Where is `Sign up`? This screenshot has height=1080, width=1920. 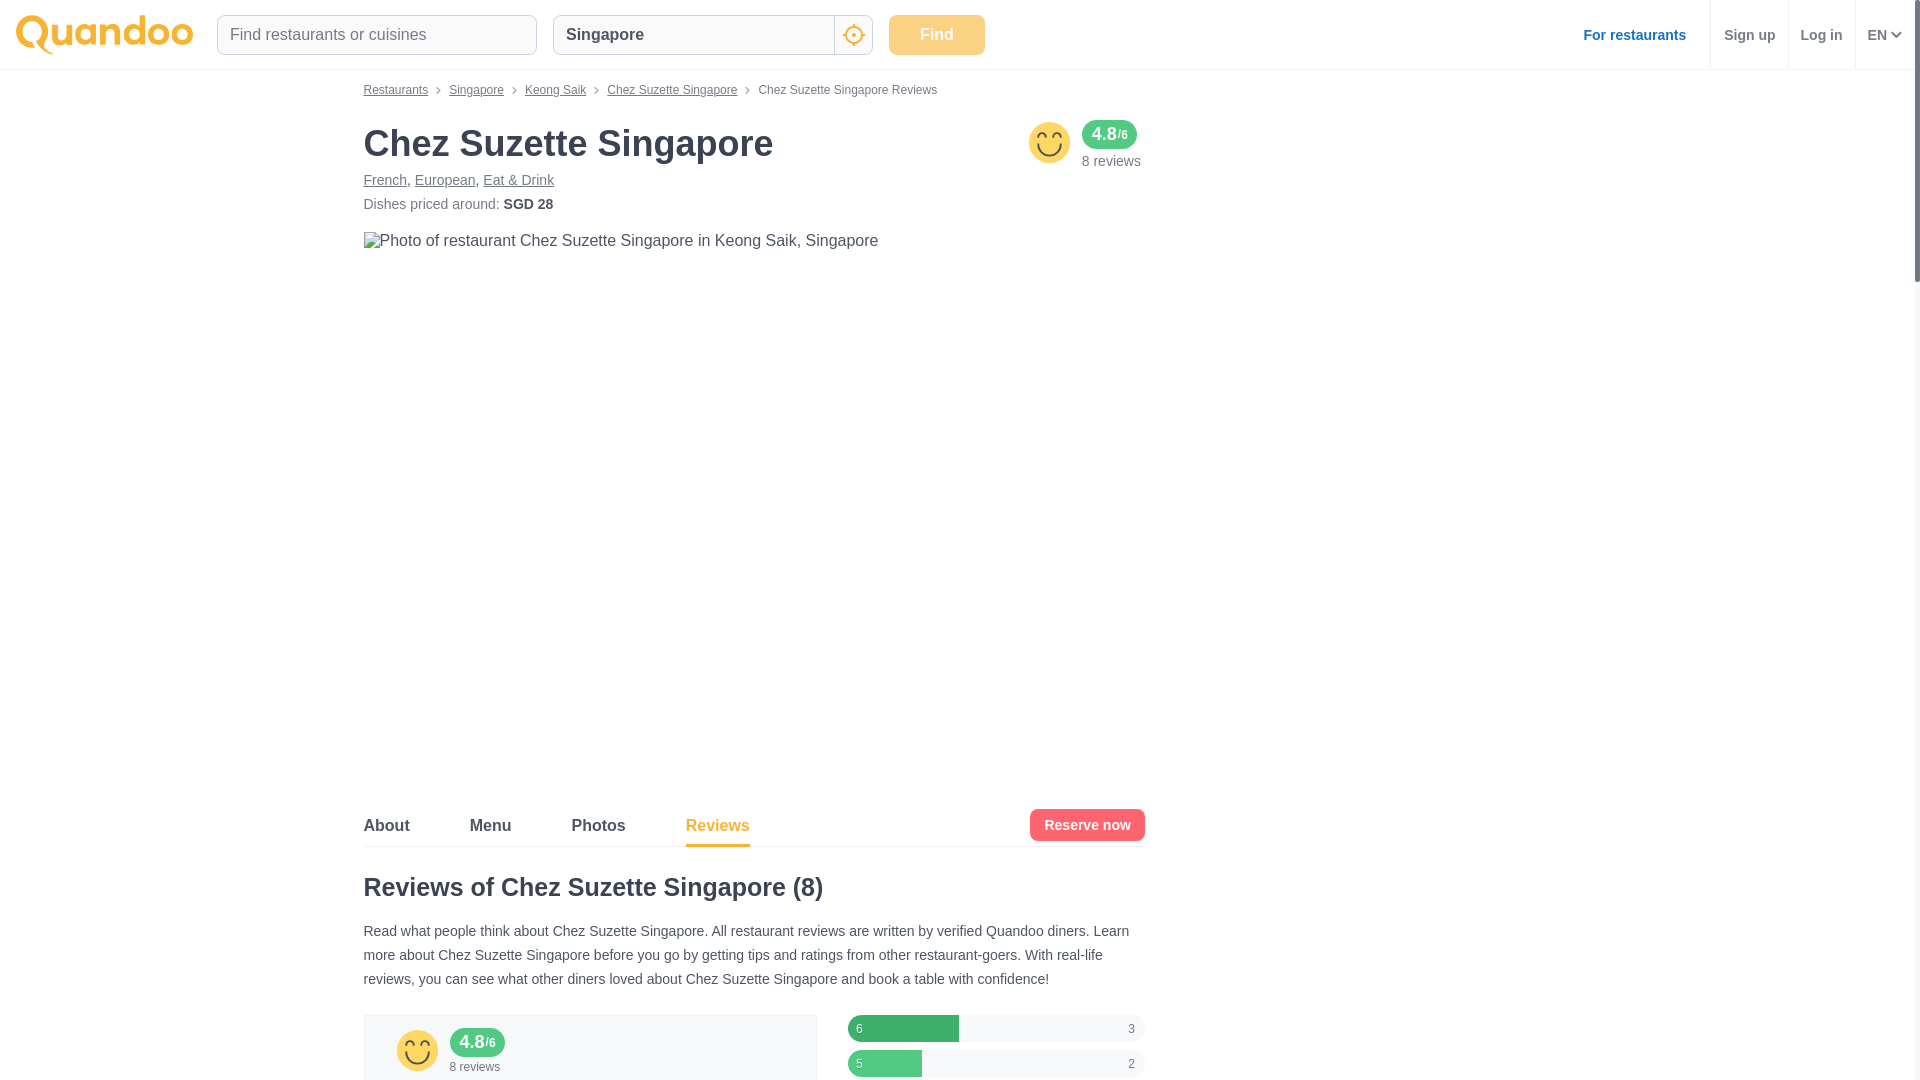
Sign up is located at coordinates (1749, 34).